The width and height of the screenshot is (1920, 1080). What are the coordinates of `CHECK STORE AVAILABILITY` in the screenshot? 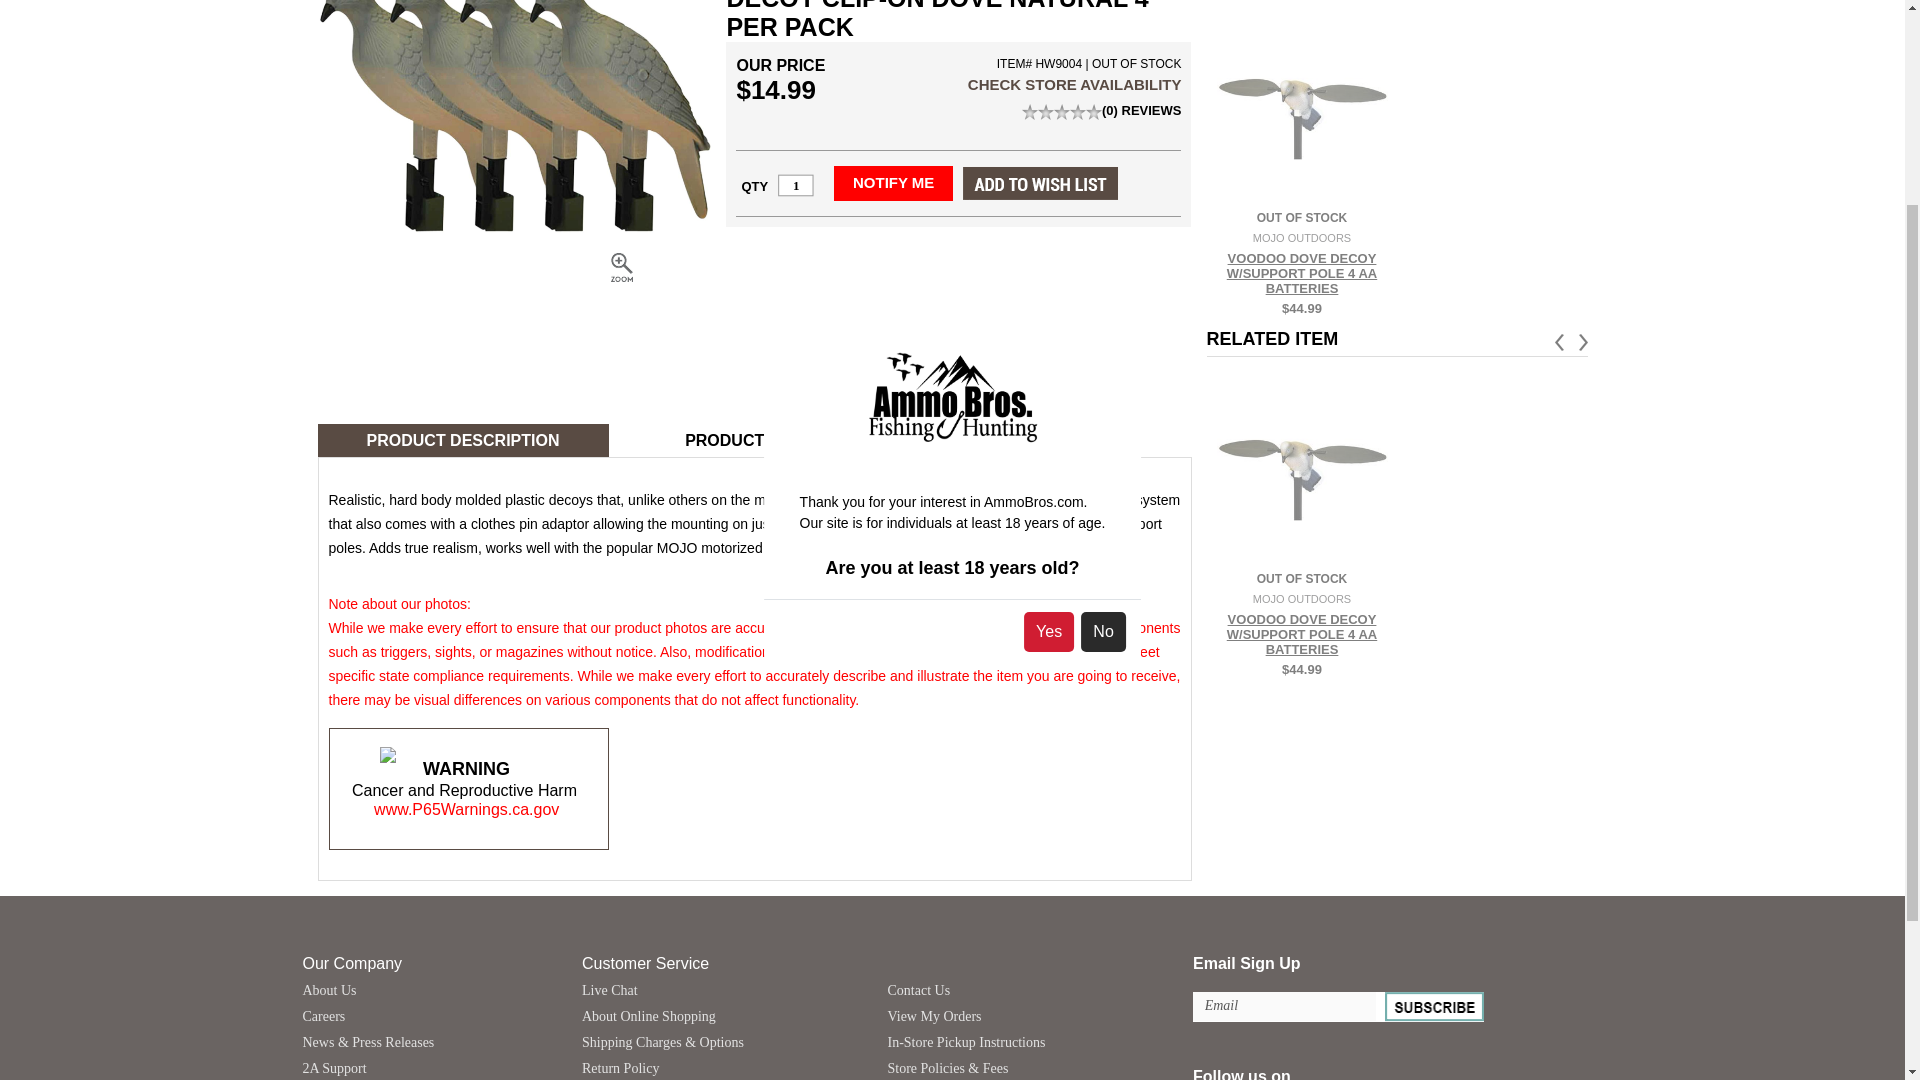 It's located at (1074, 84).